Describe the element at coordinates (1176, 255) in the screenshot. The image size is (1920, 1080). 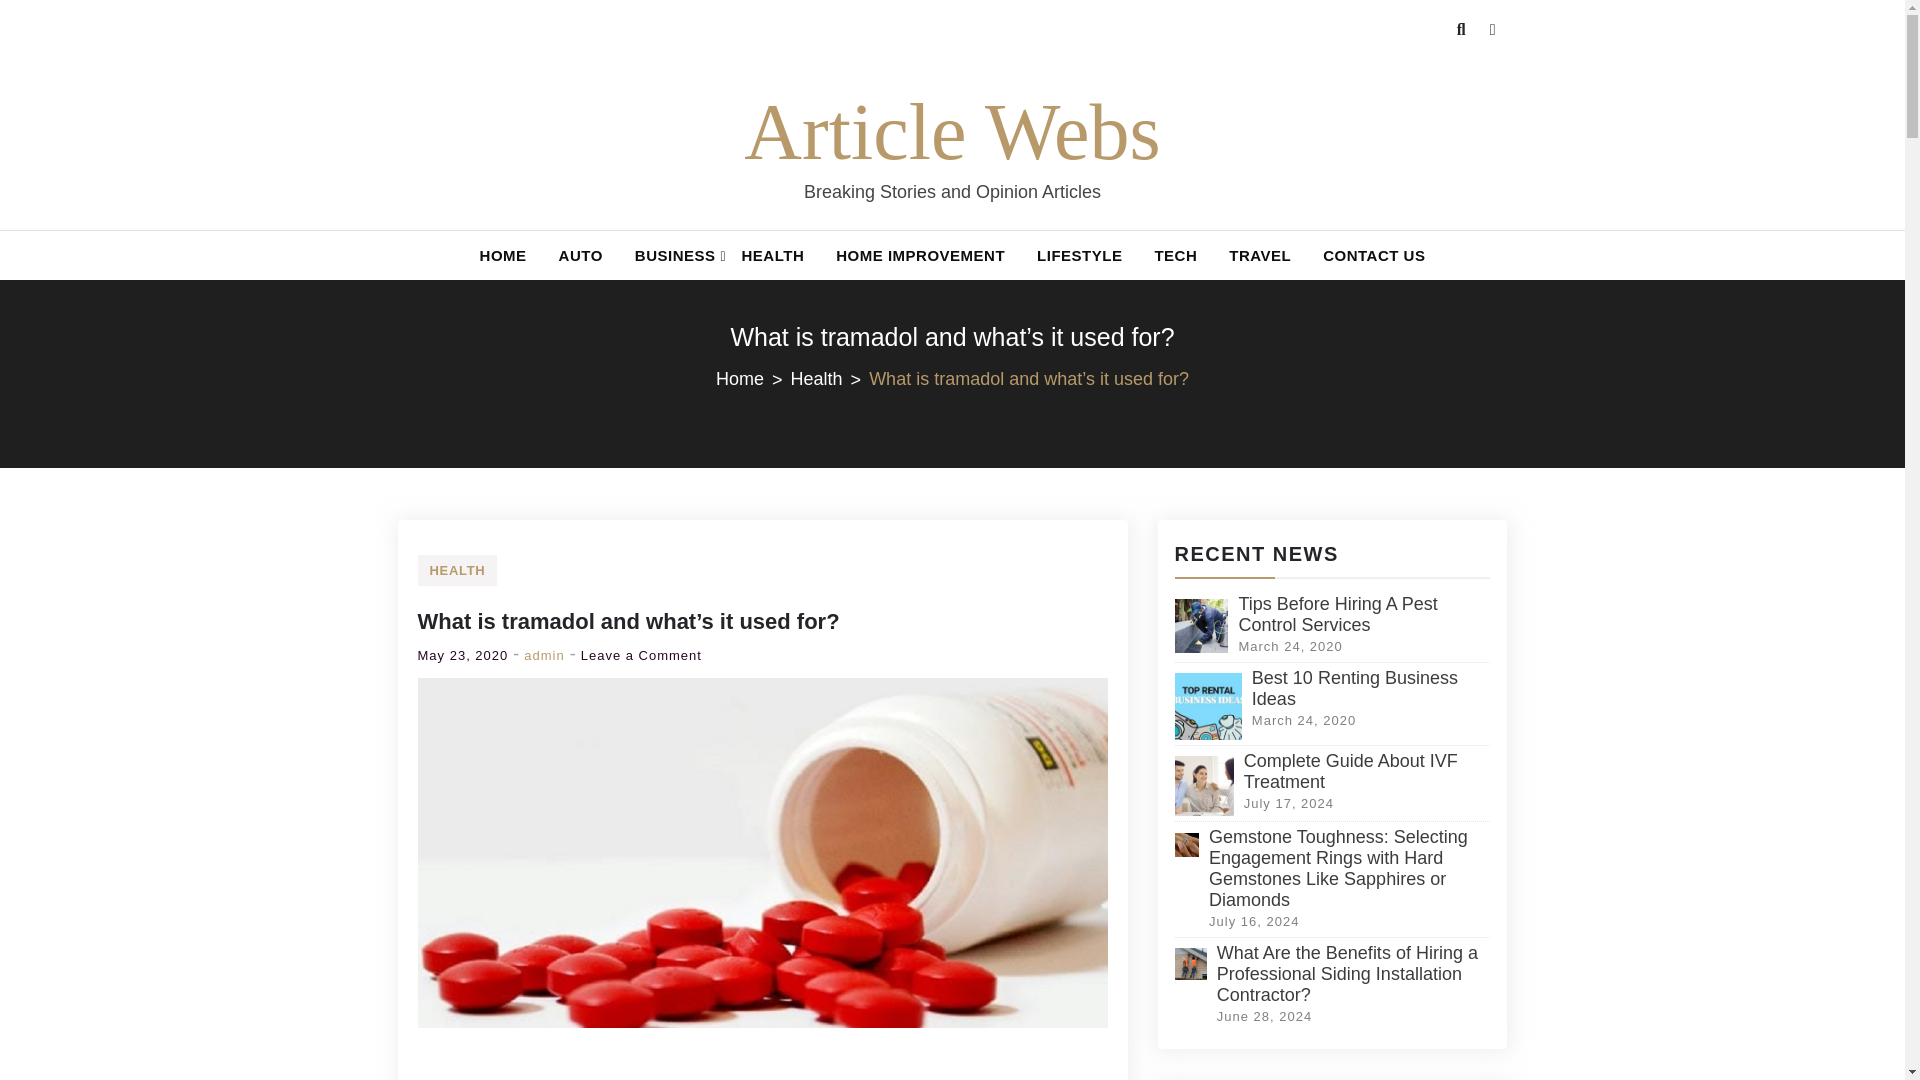
I see `TECH` at that location.